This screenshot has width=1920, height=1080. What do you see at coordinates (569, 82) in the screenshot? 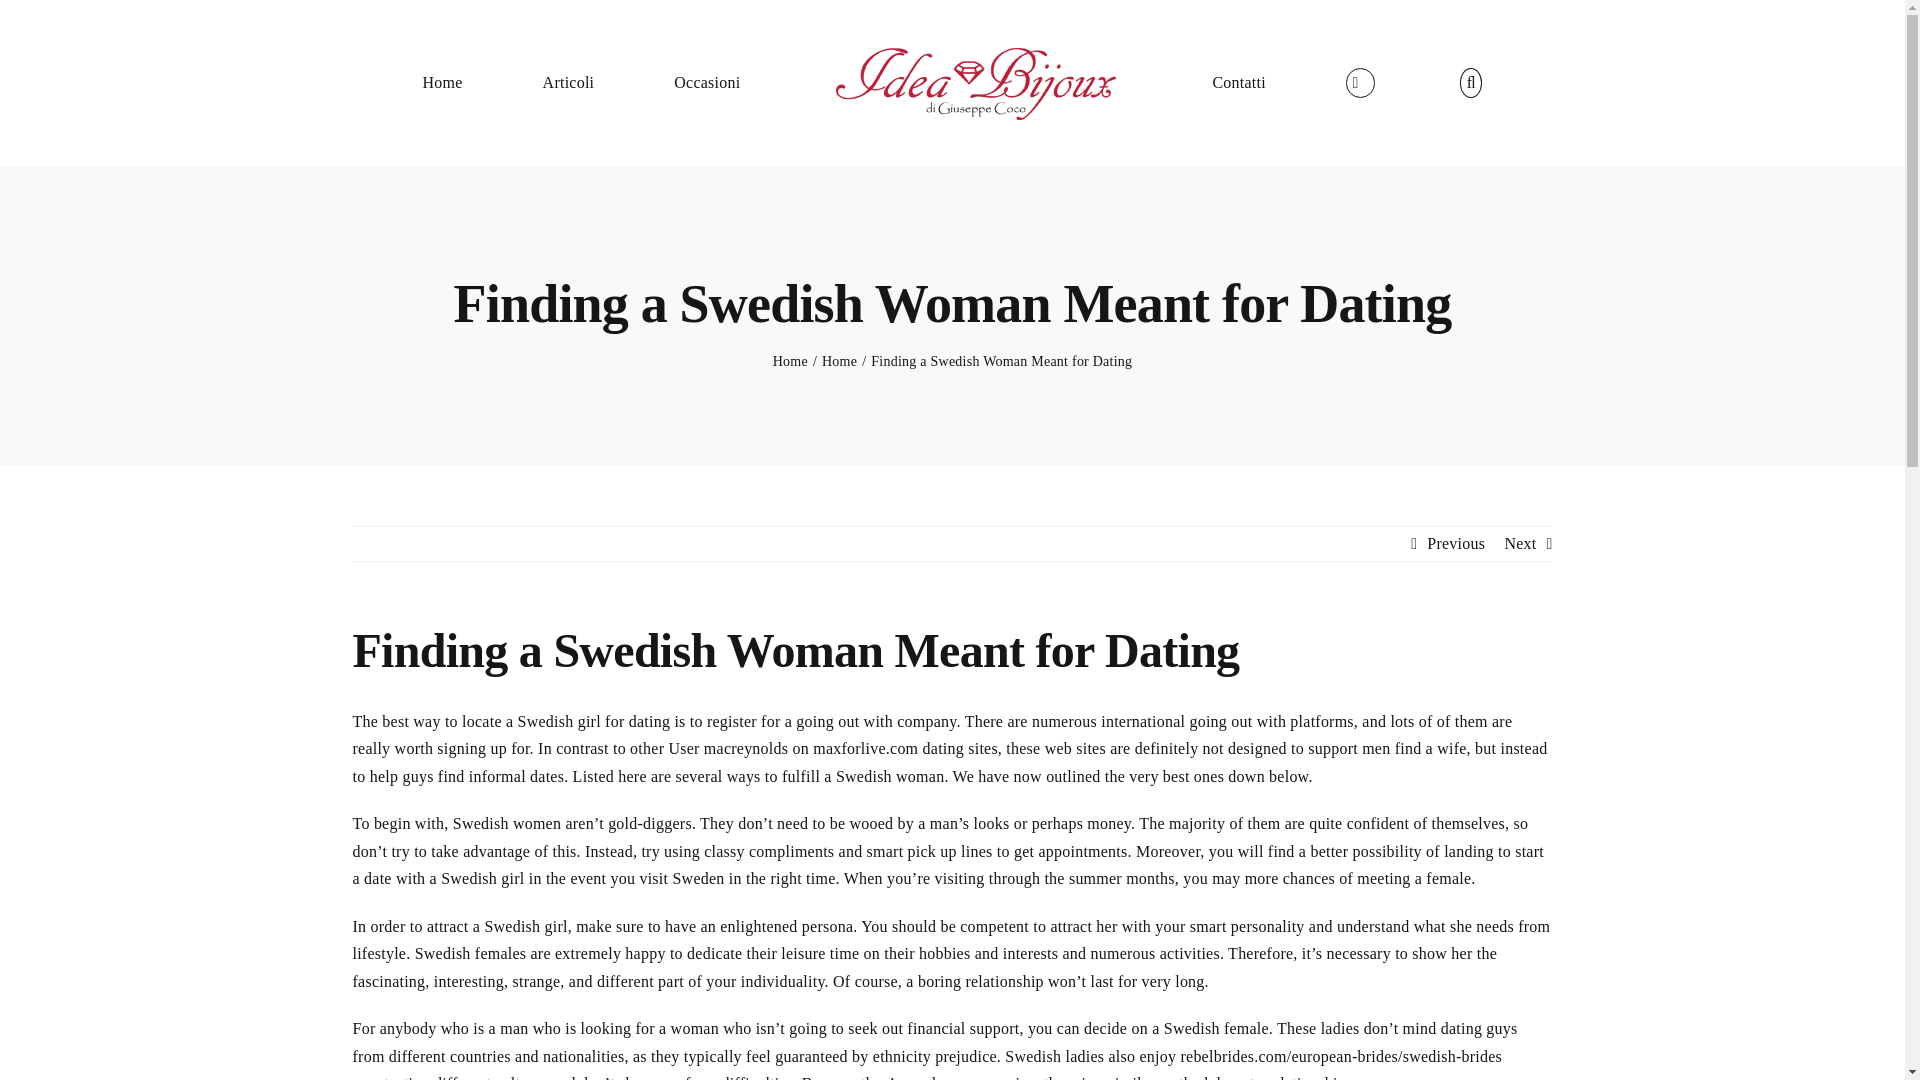
I see `Articoli` at bounding box center [569, 82].